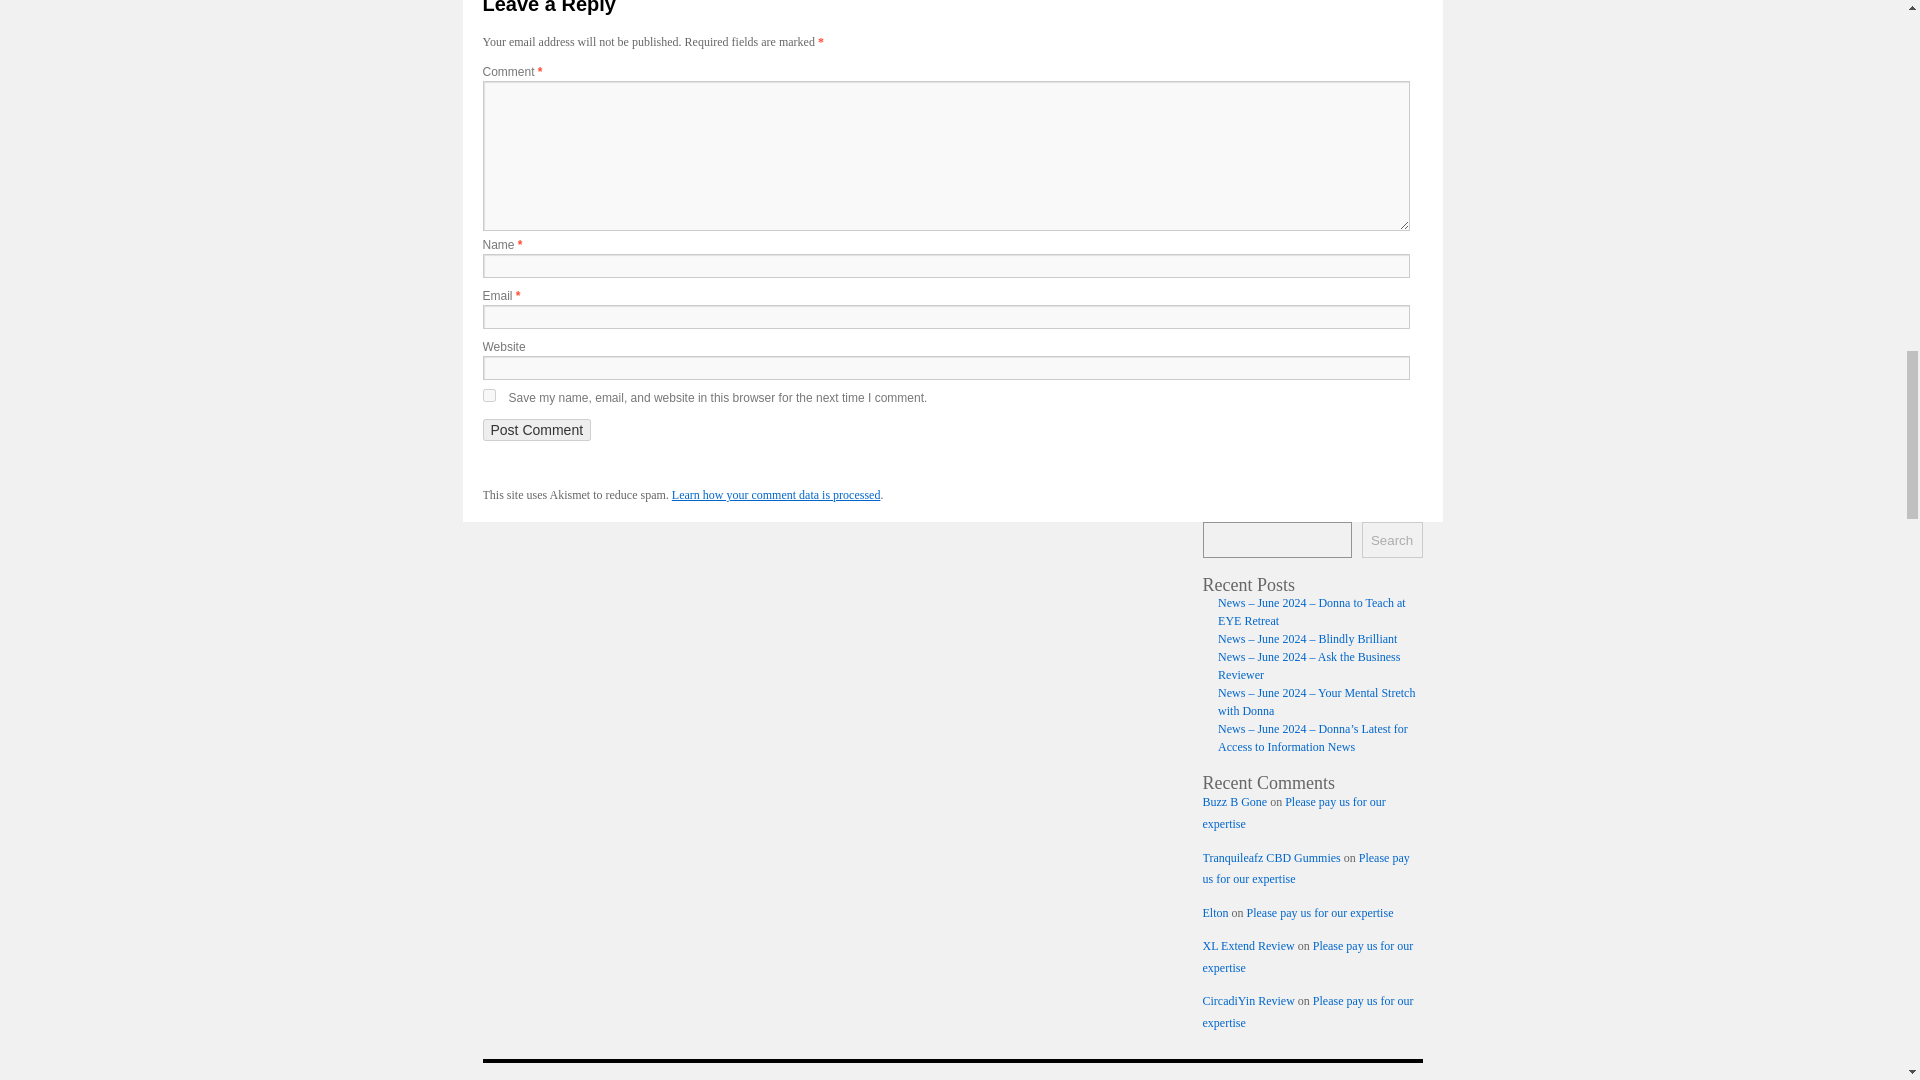  I want to click on yes, so click(488, 394).